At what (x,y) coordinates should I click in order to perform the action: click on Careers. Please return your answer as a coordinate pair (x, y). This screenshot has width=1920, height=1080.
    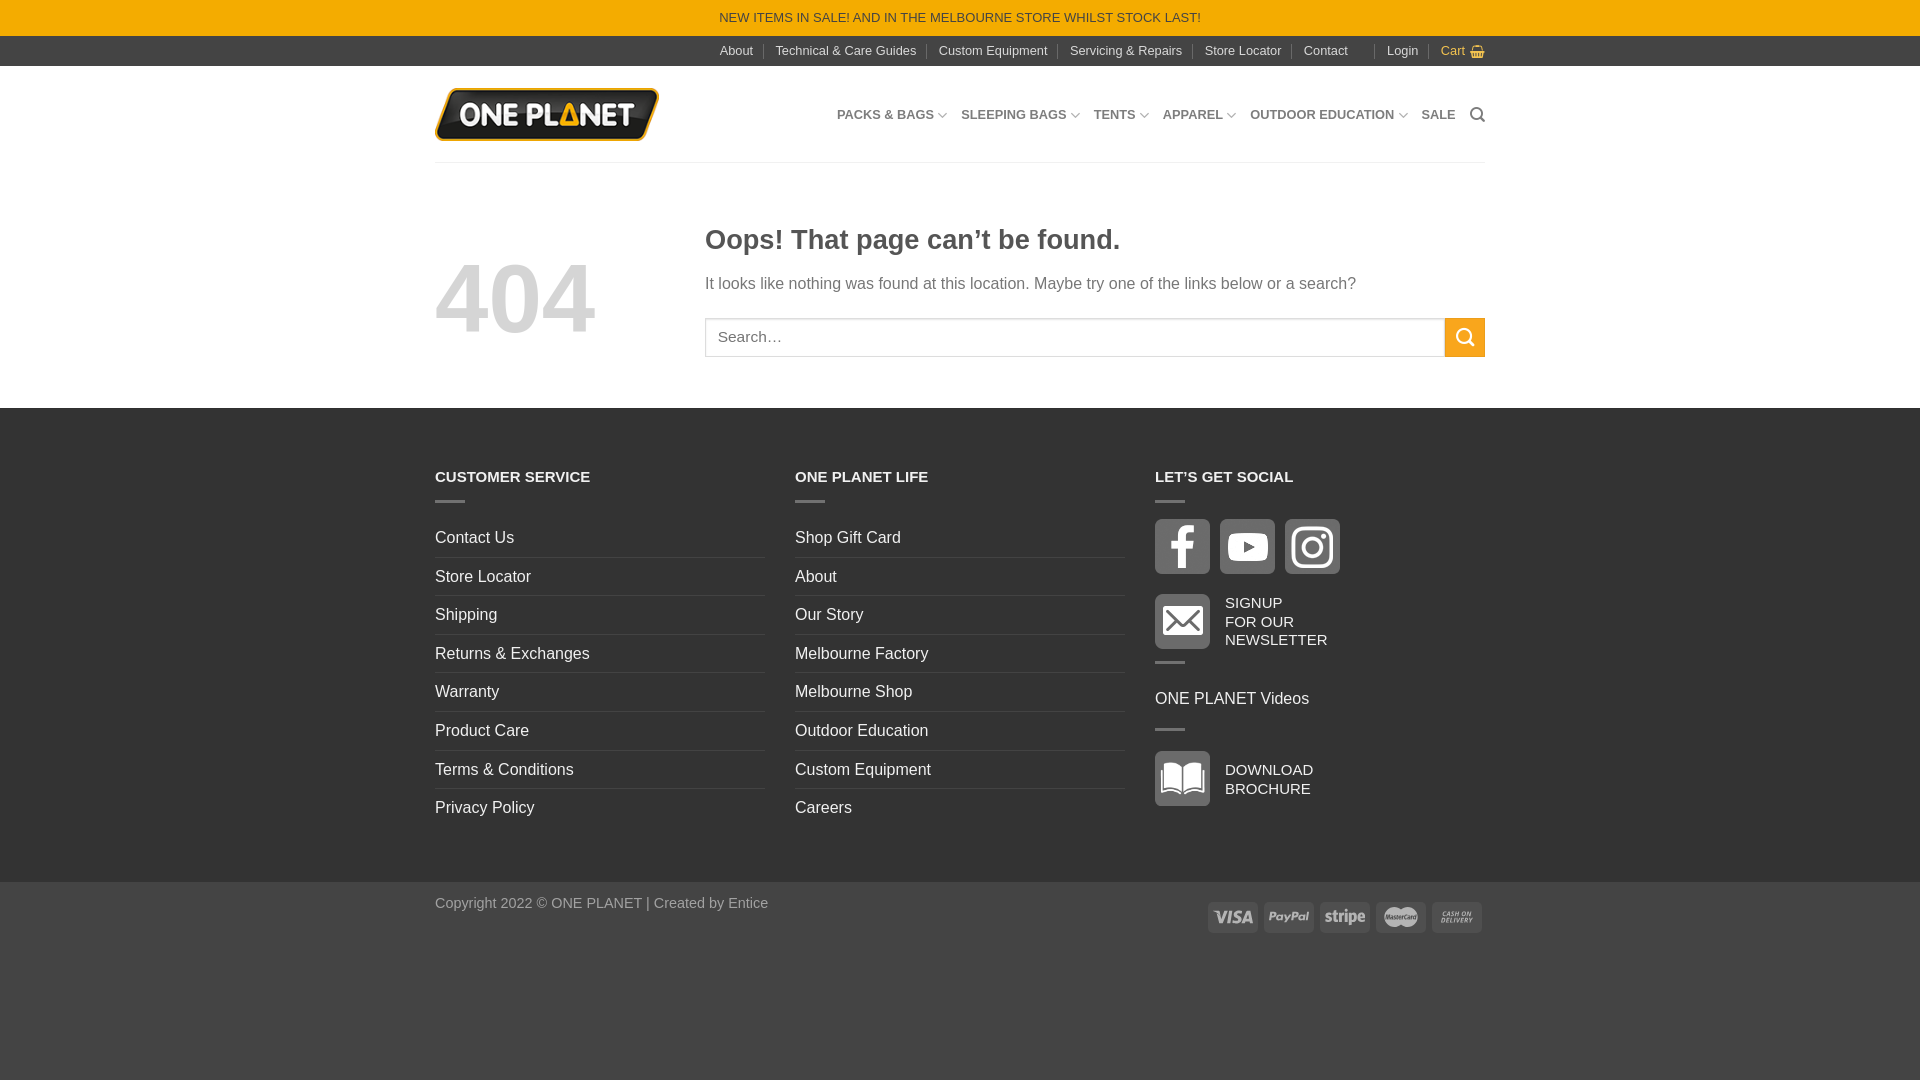
    Looking at the image, I should click on (824, 808).